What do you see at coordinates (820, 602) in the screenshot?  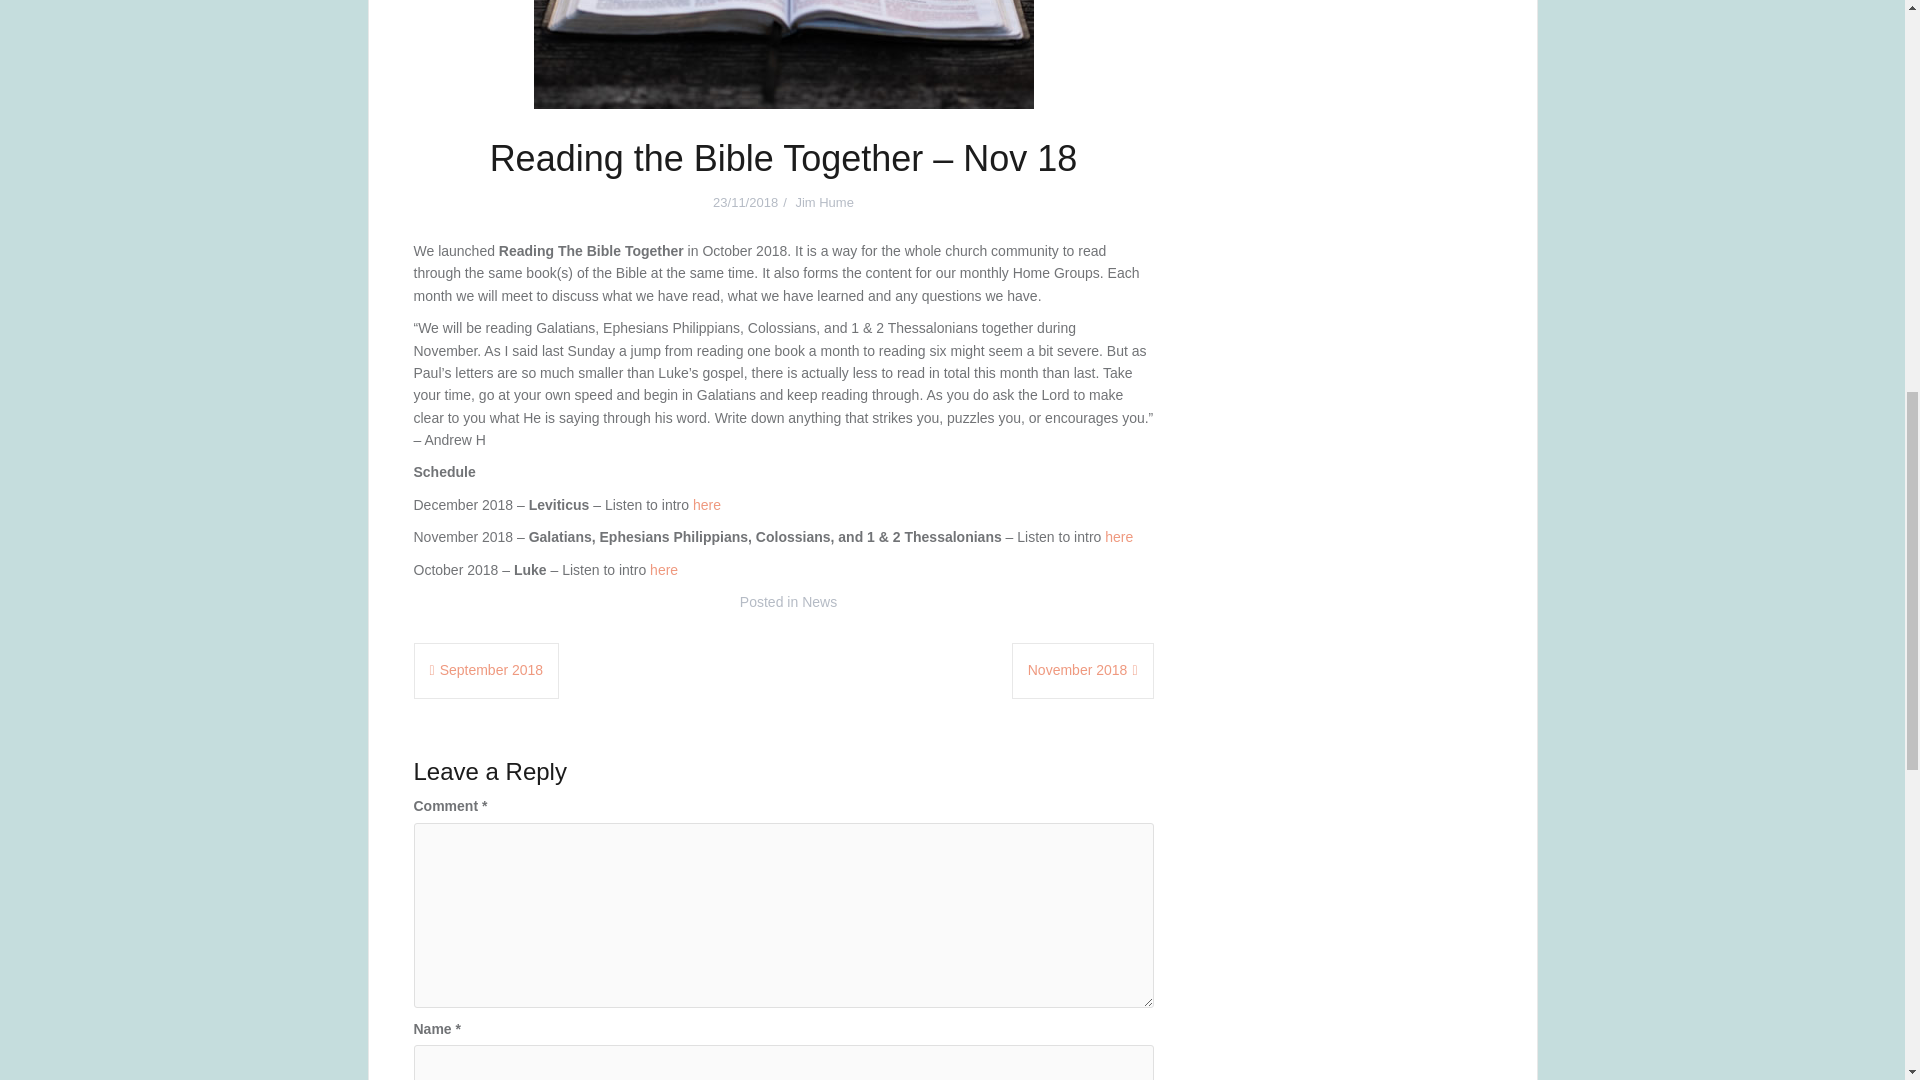 I see `News` at bounding box center [820, 602].